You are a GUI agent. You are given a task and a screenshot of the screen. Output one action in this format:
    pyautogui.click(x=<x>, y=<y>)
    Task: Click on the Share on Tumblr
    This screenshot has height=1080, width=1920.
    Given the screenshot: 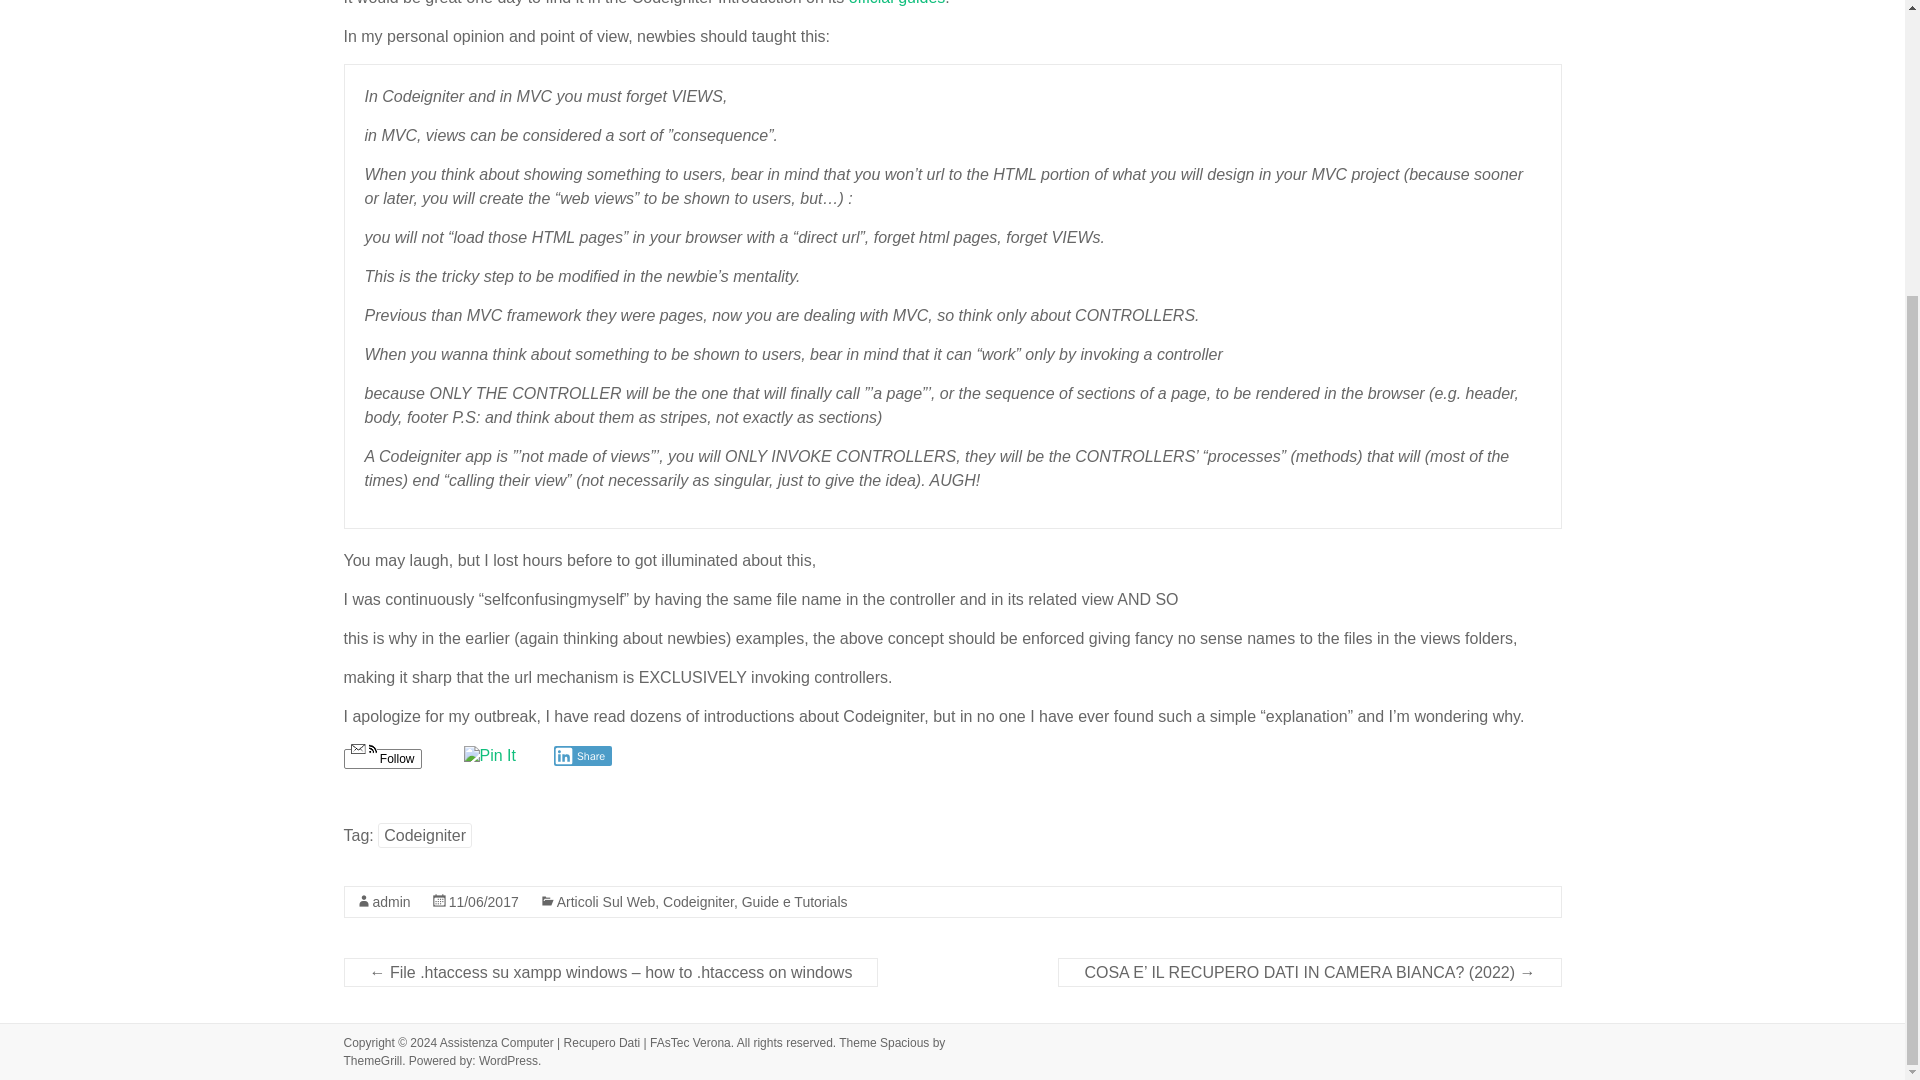 What is the action you would take?
    pyautogui.click(x=764, y=756)
    